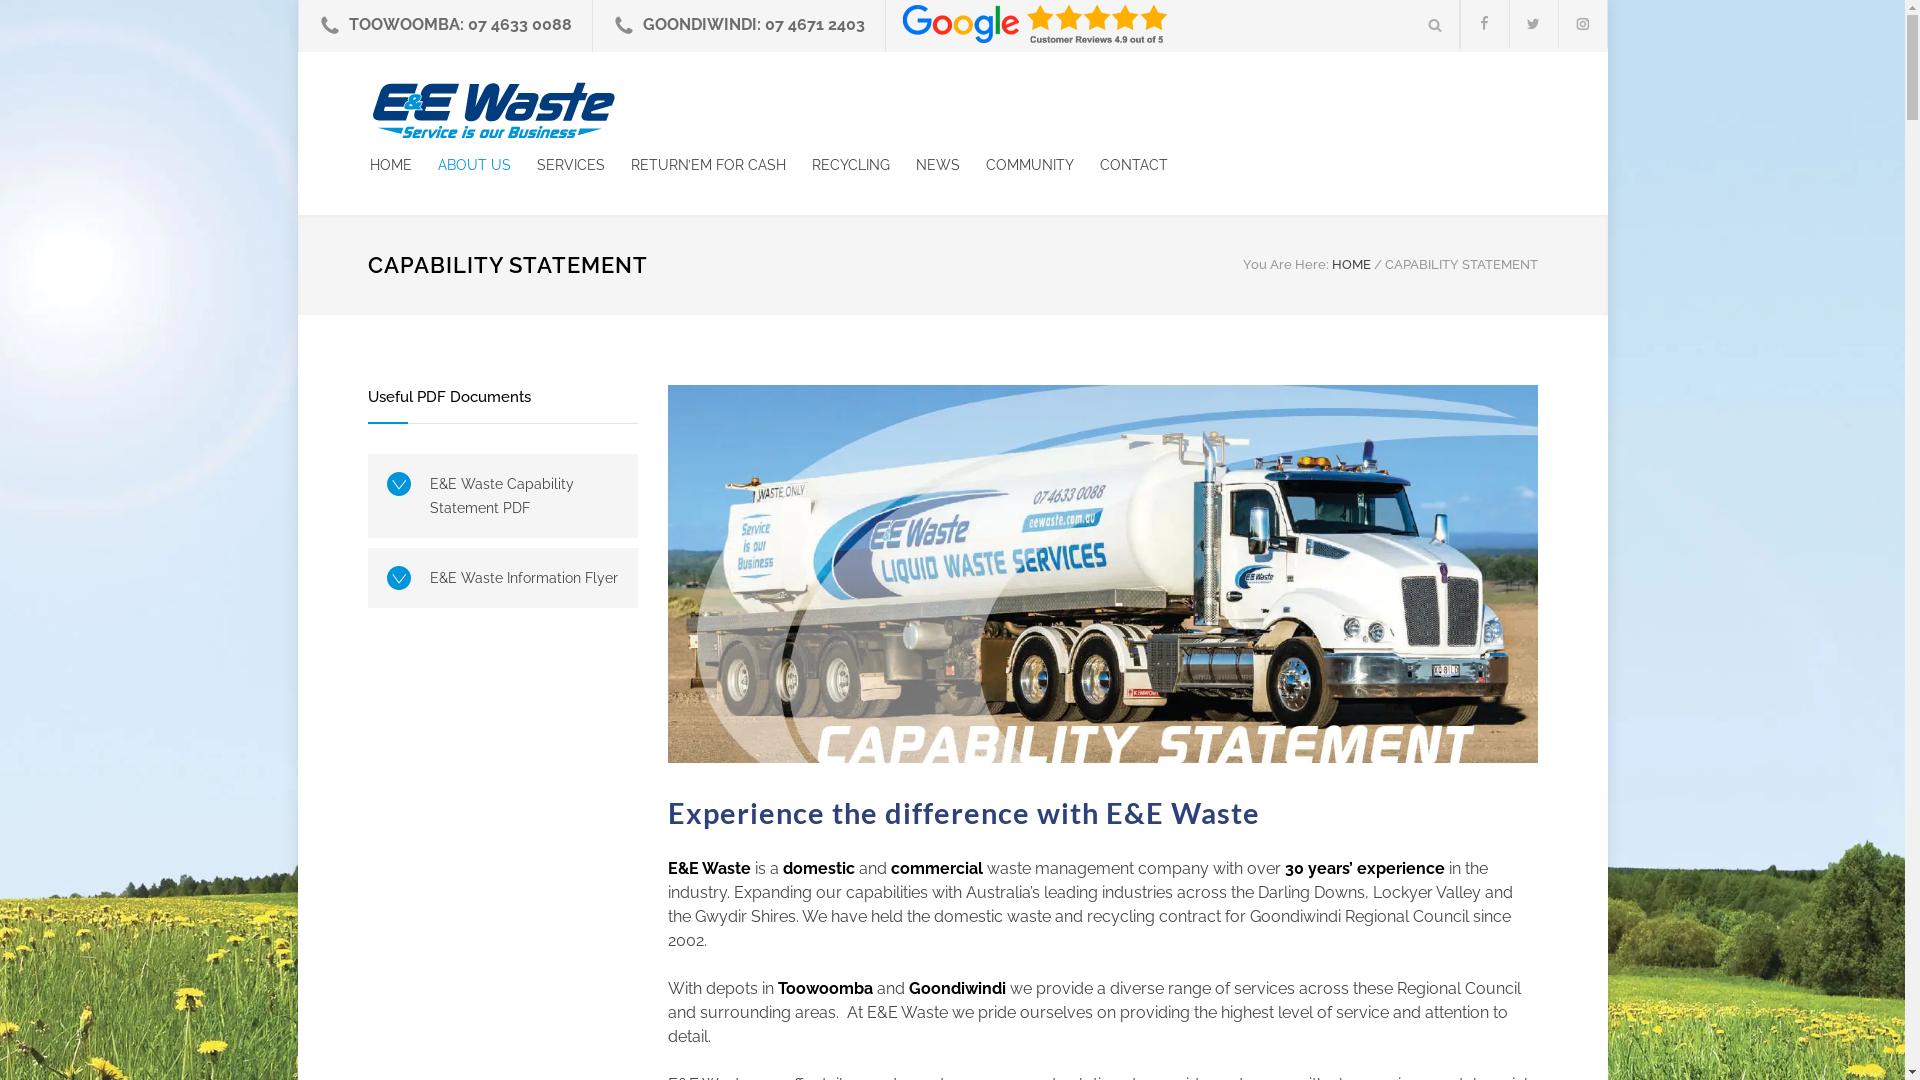 The width and height of the screenshot is (1920, 1080). What do you see at coordinates (1017, 165) in the screenshot?
I see `COMMUNITY` at bounding box center [1017, 165].